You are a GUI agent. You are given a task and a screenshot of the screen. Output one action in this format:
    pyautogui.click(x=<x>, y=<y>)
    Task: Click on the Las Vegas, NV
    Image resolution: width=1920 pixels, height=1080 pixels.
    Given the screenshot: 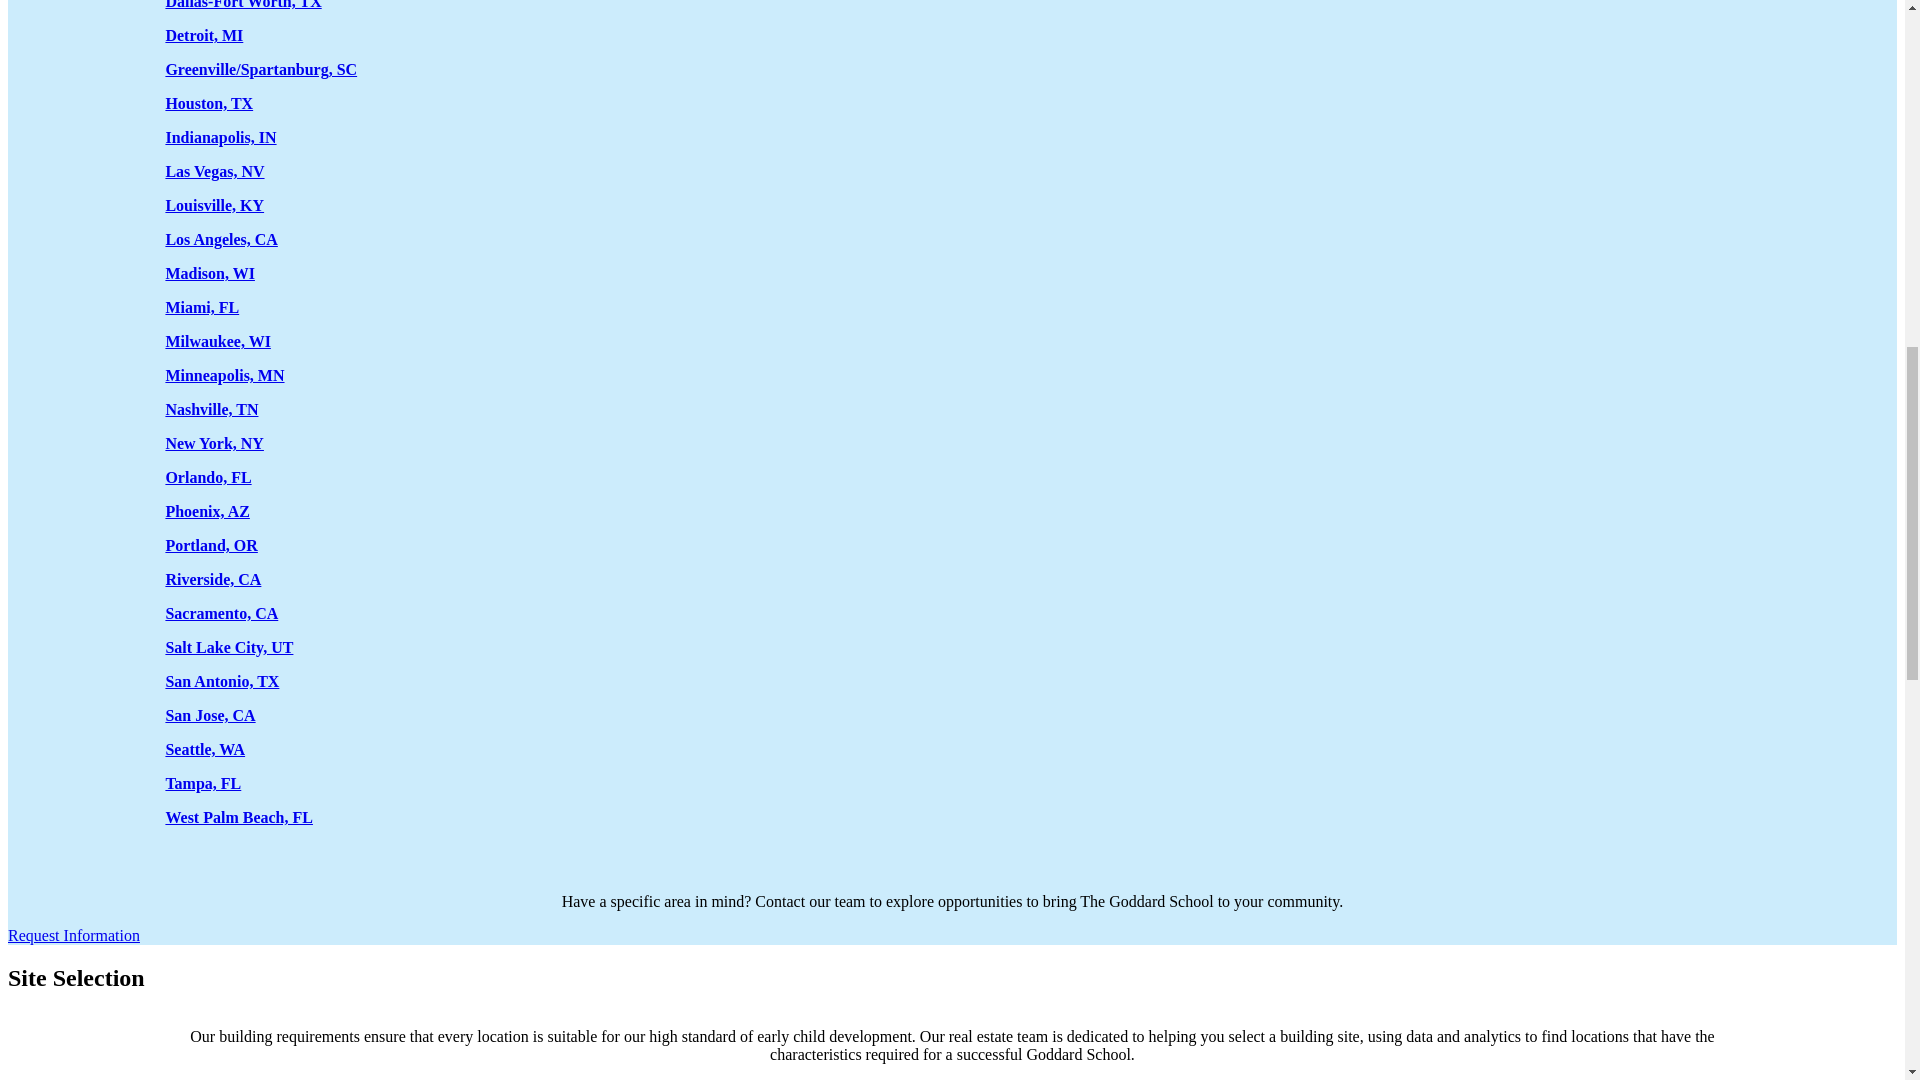 What is the action you would take?
    pyautogui.click(x=214, y=172)
    